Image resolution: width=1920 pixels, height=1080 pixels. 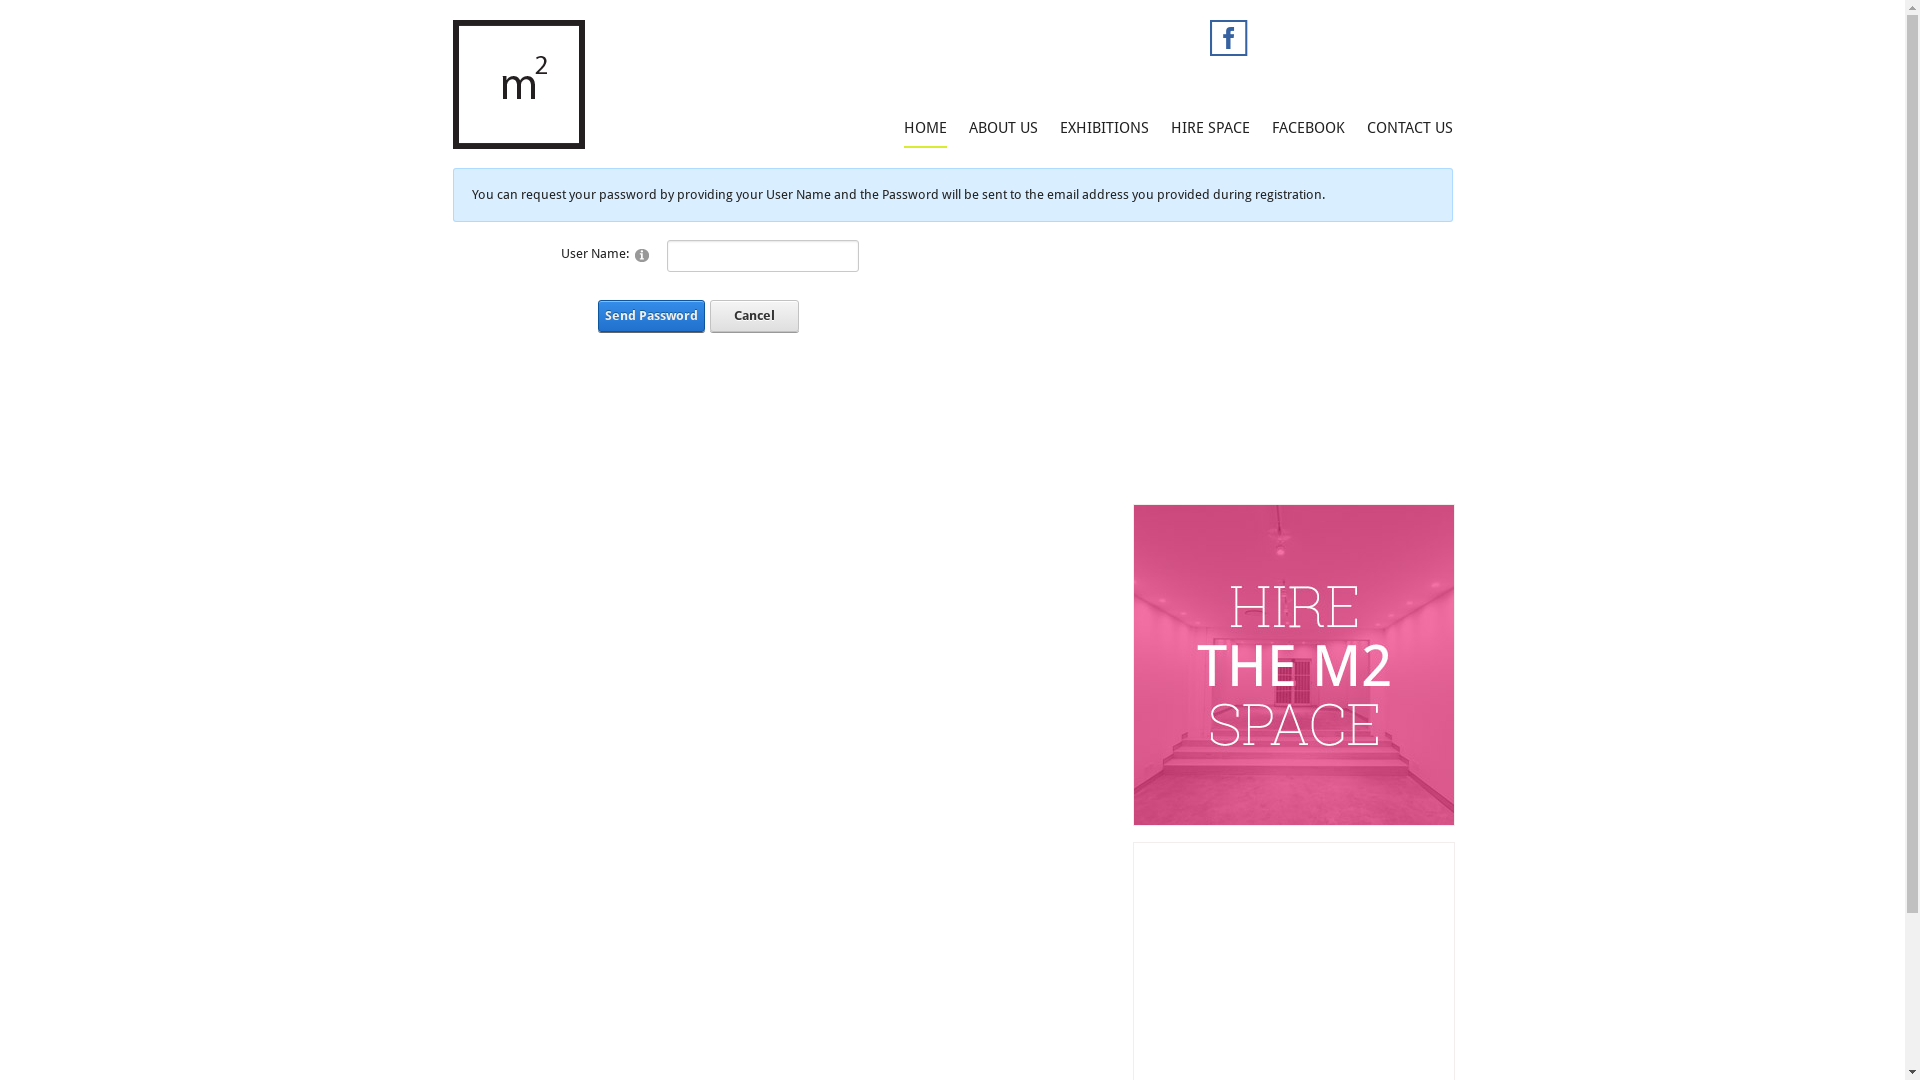 I want to click on HOME, so click(x=926, y=128).